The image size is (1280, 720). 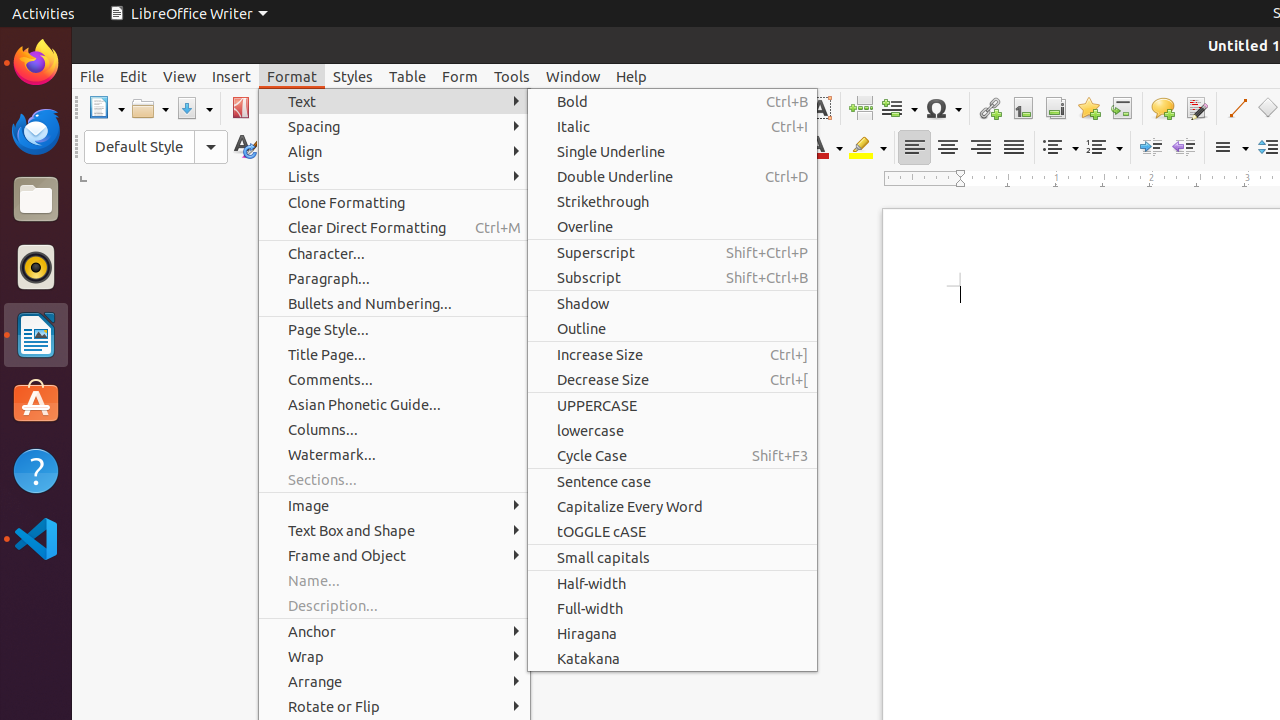 I want to click on Rotate or Flip, so click(x=394, y=706).